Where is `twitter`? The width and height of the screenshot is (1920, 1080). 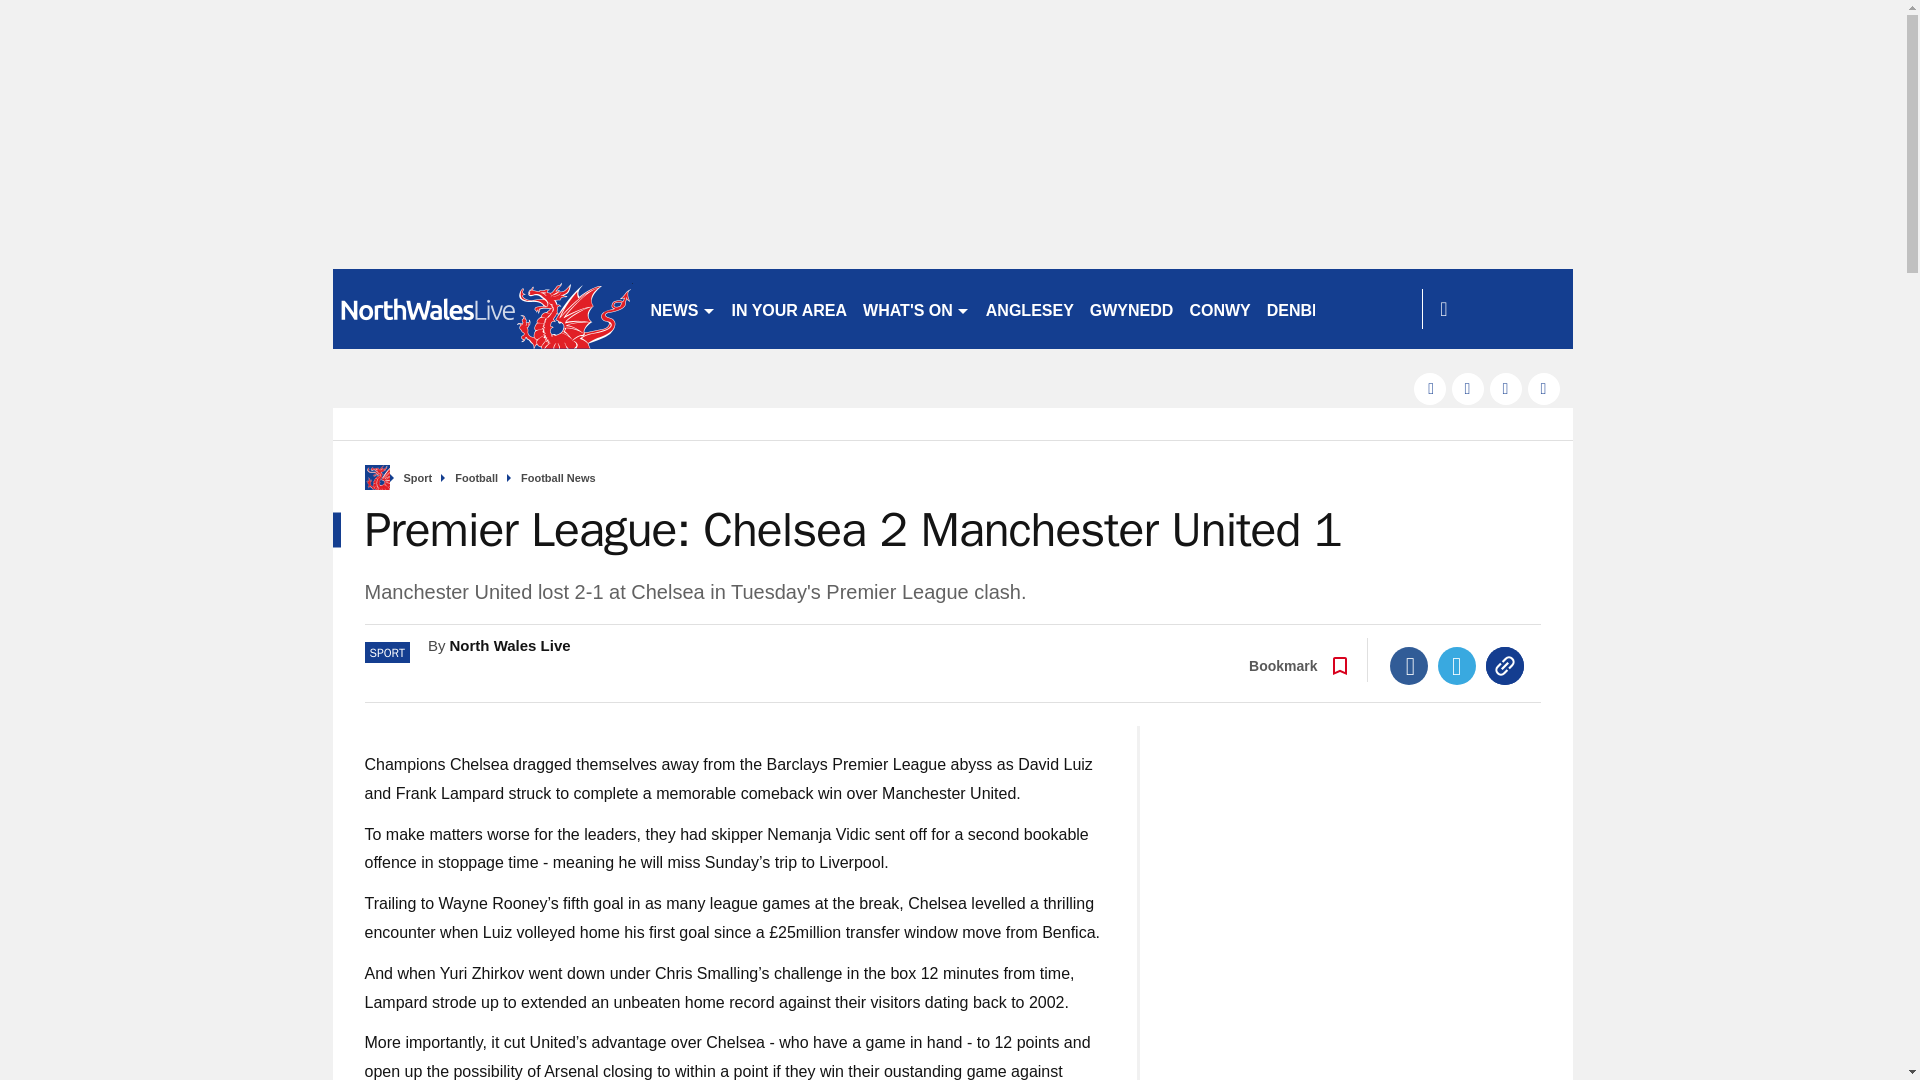 twitter is located at coordinates (1468, 388).